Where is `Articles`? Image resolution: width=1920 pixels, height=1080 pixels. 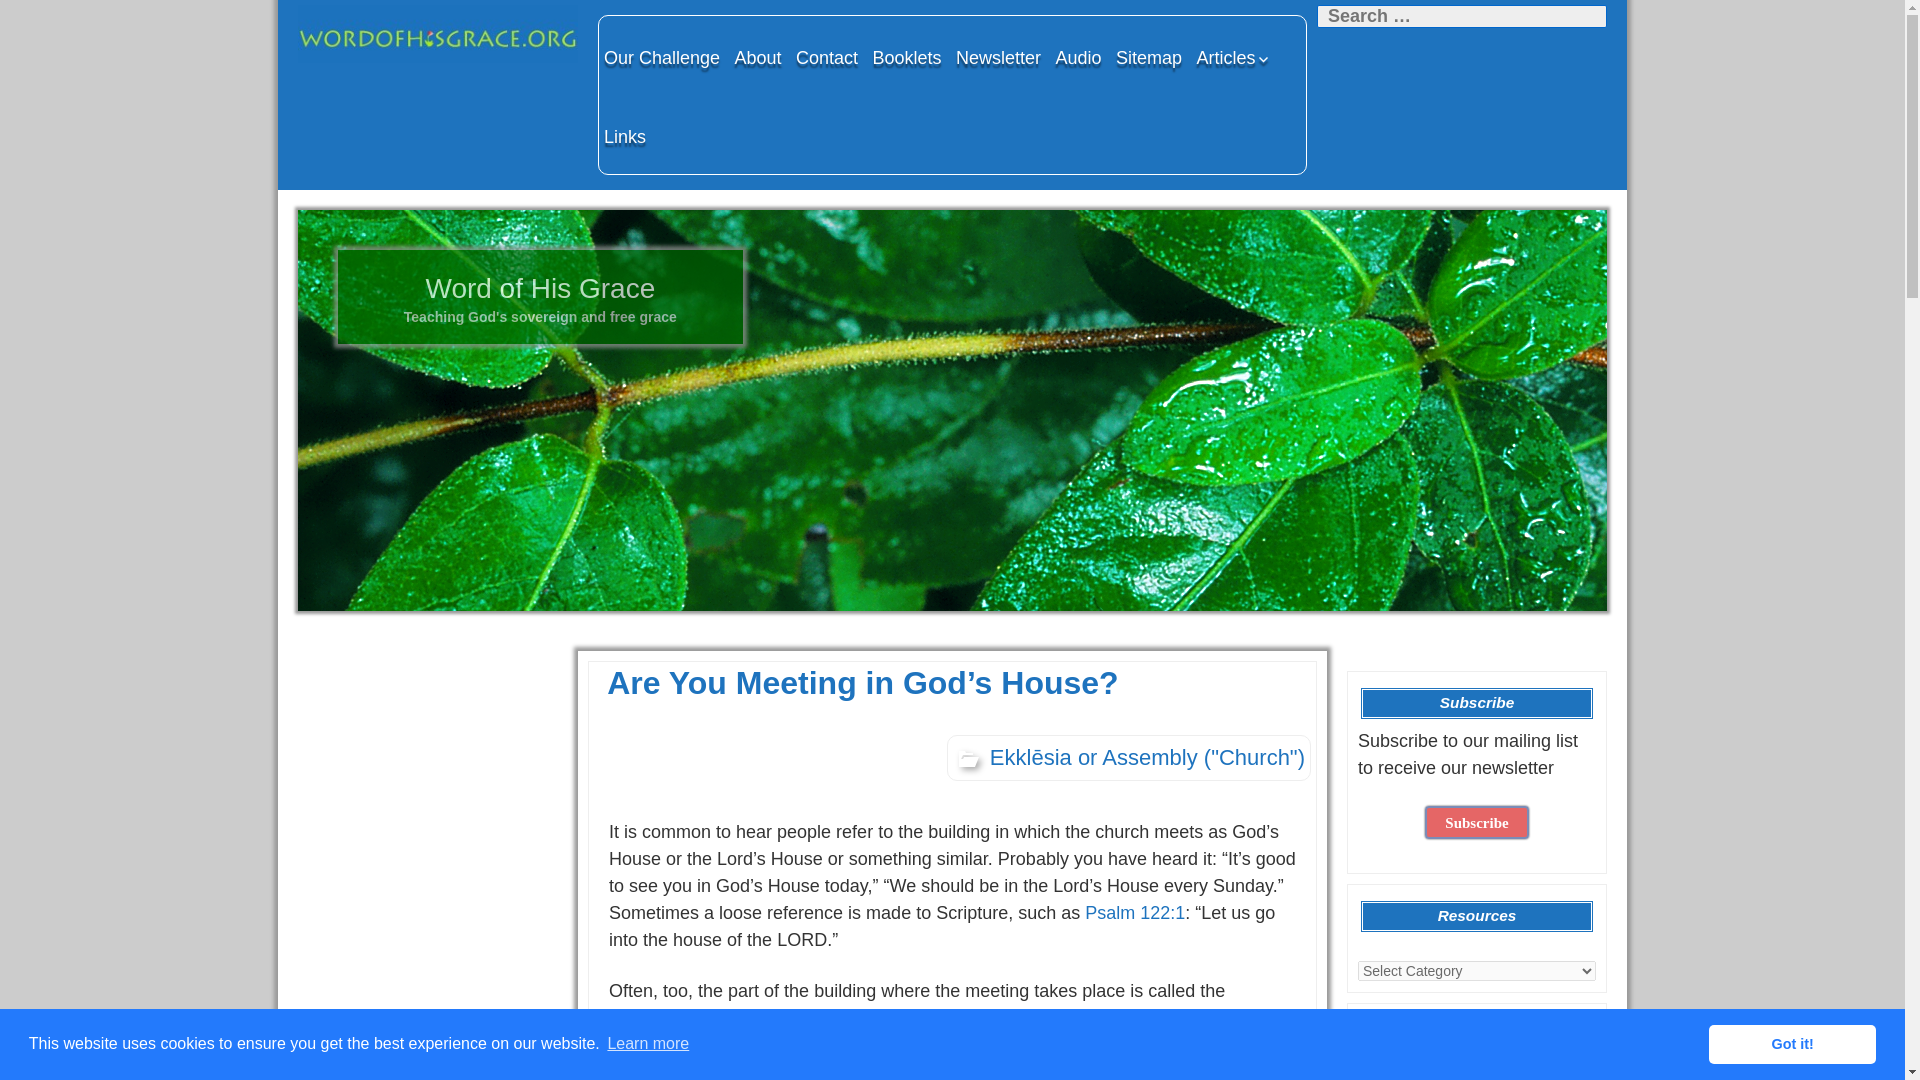
Articles is located at coordinates (1234, 57).